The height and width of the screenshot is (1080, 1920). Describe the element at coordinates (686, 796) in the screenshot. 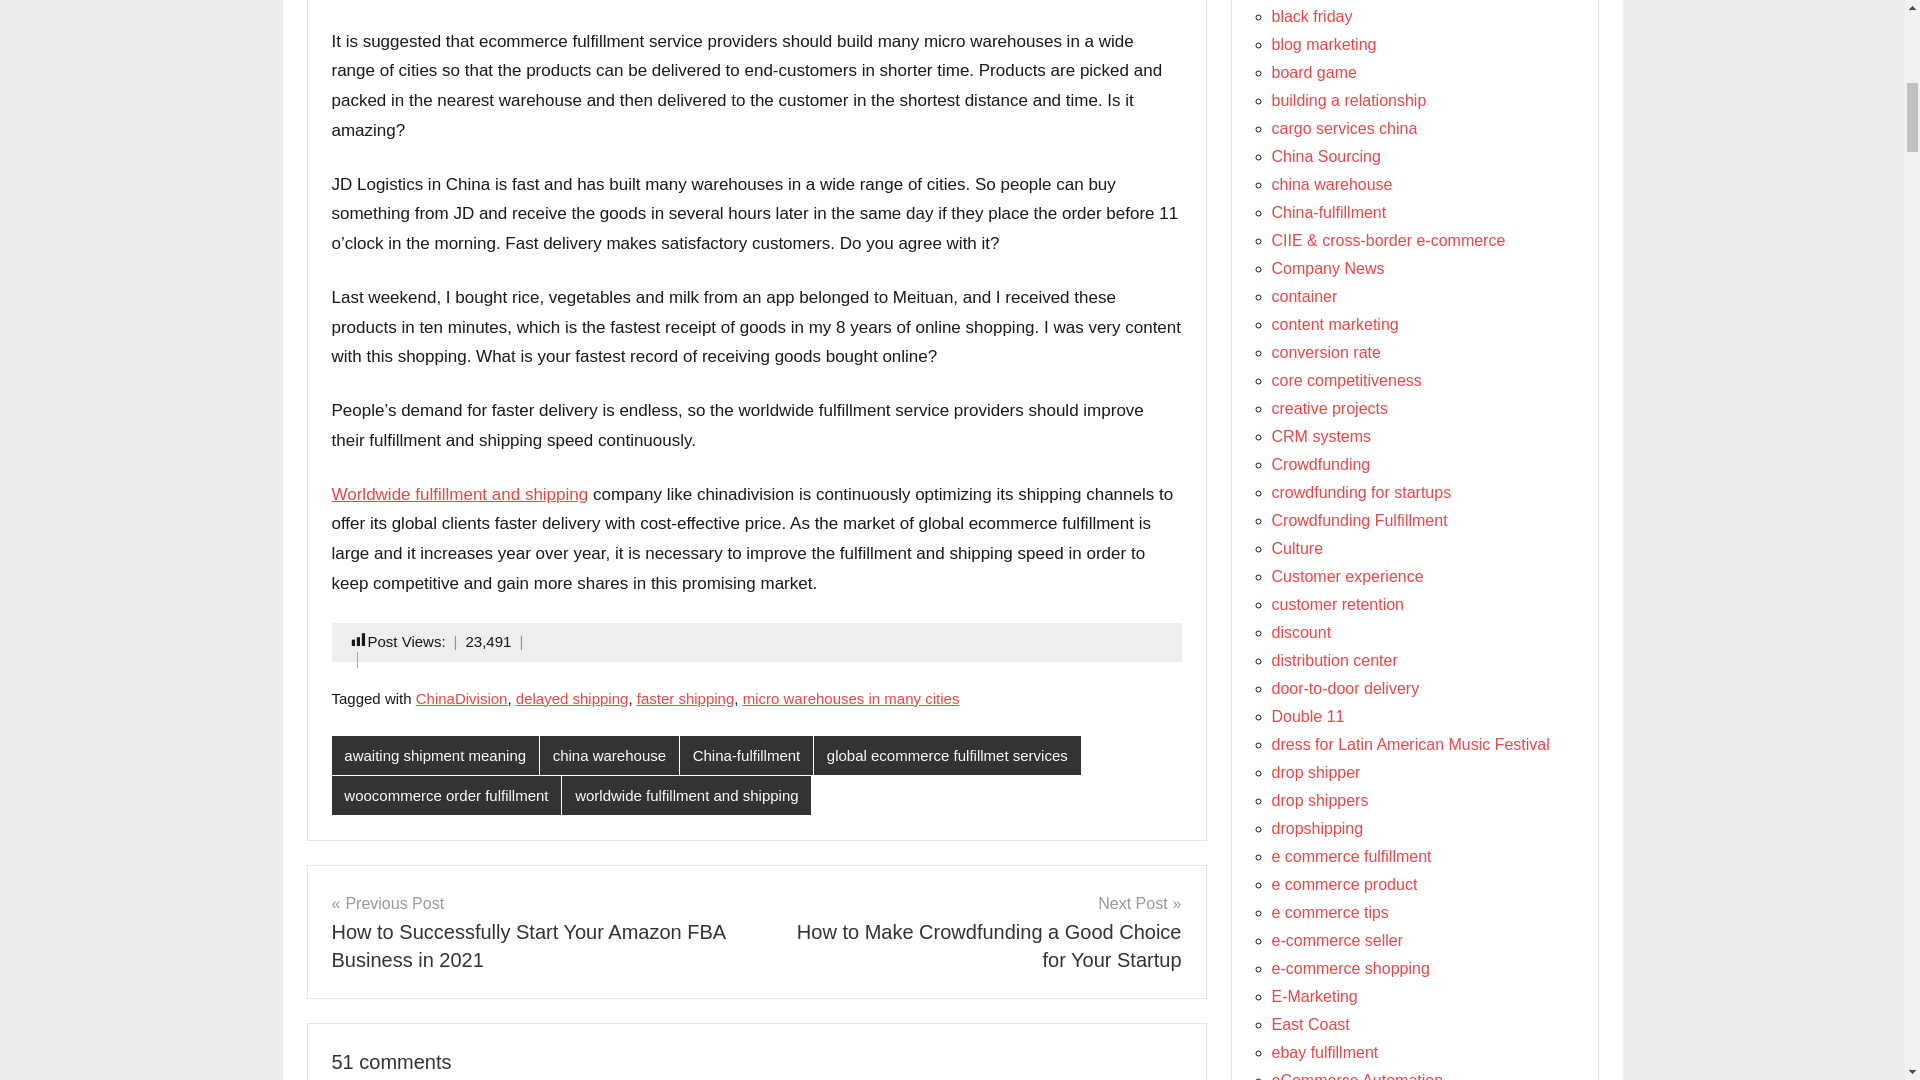

I see `worldwide fulfillment and shipping` at that location.